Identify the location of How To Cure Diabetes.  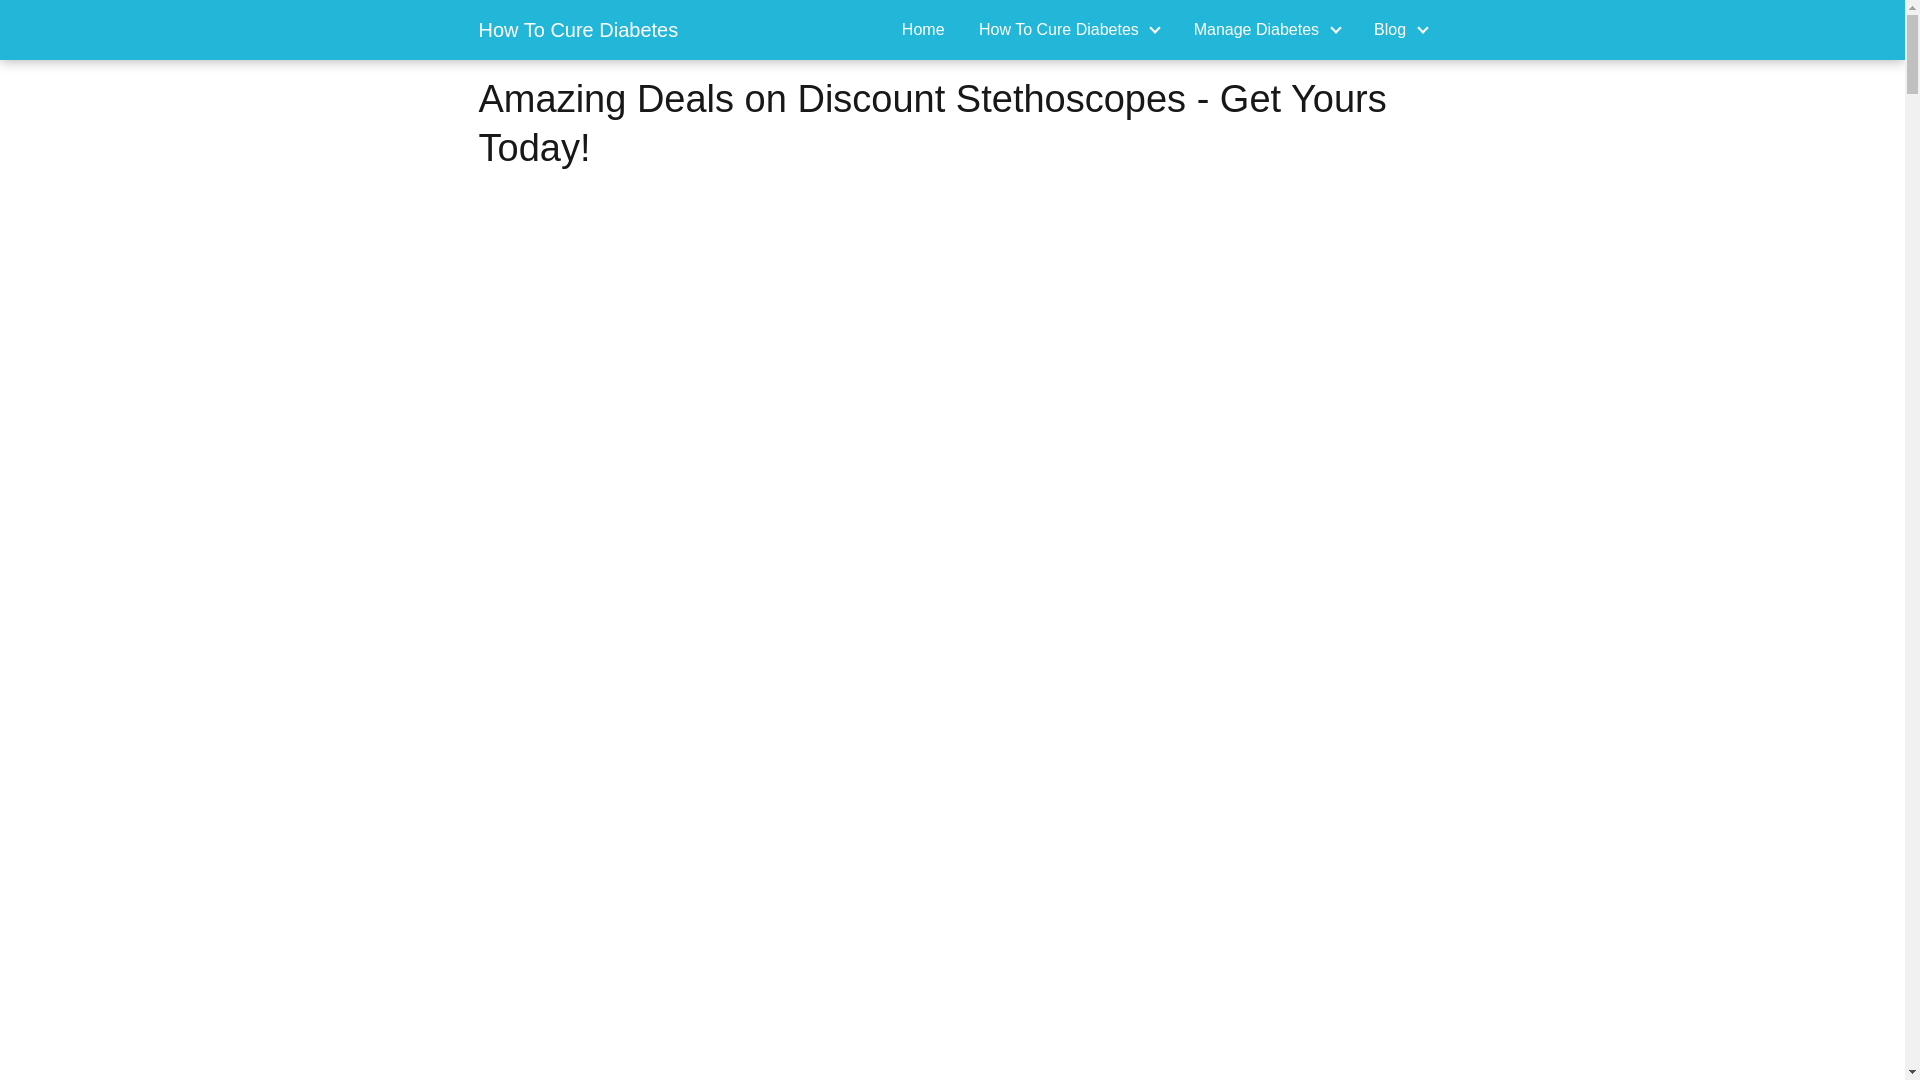
(1062, 28).